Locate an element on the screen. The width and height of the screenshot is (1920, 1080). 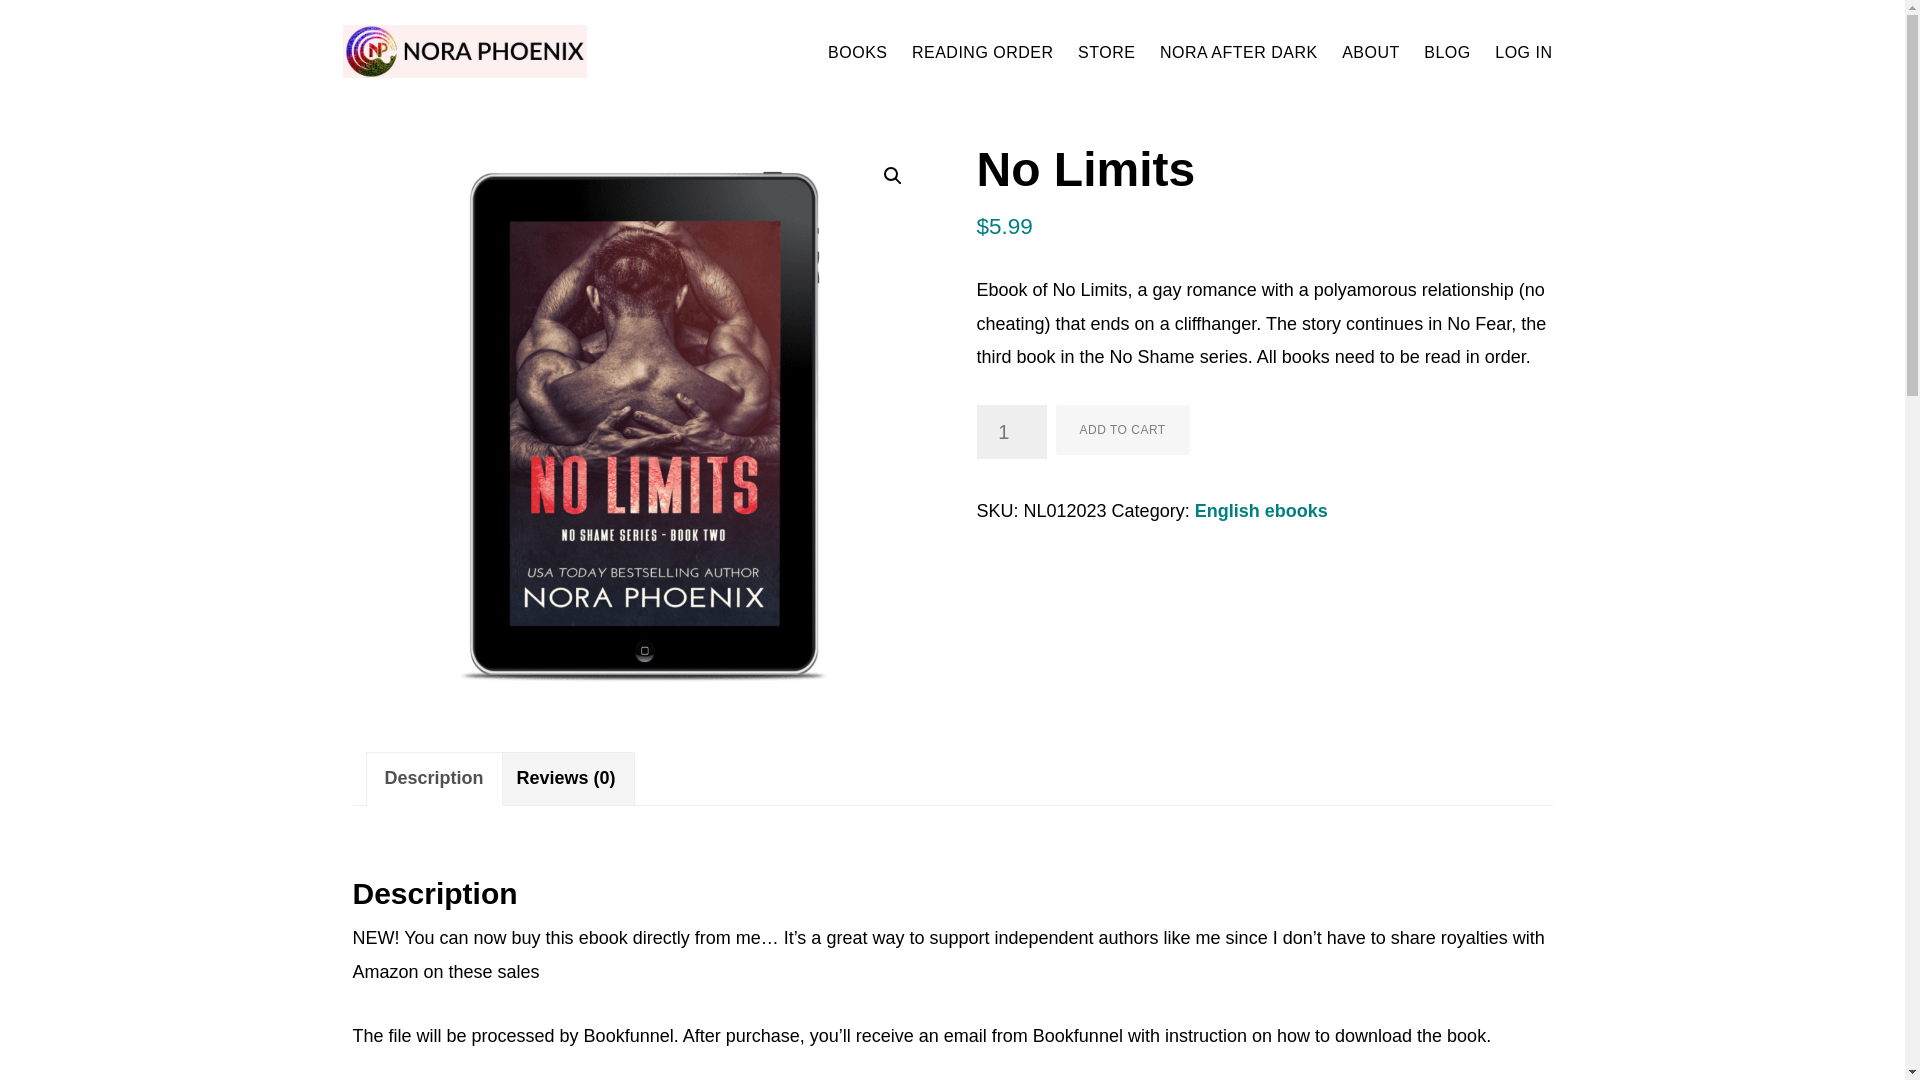
BLOG is located at coordinates (1446, 52).